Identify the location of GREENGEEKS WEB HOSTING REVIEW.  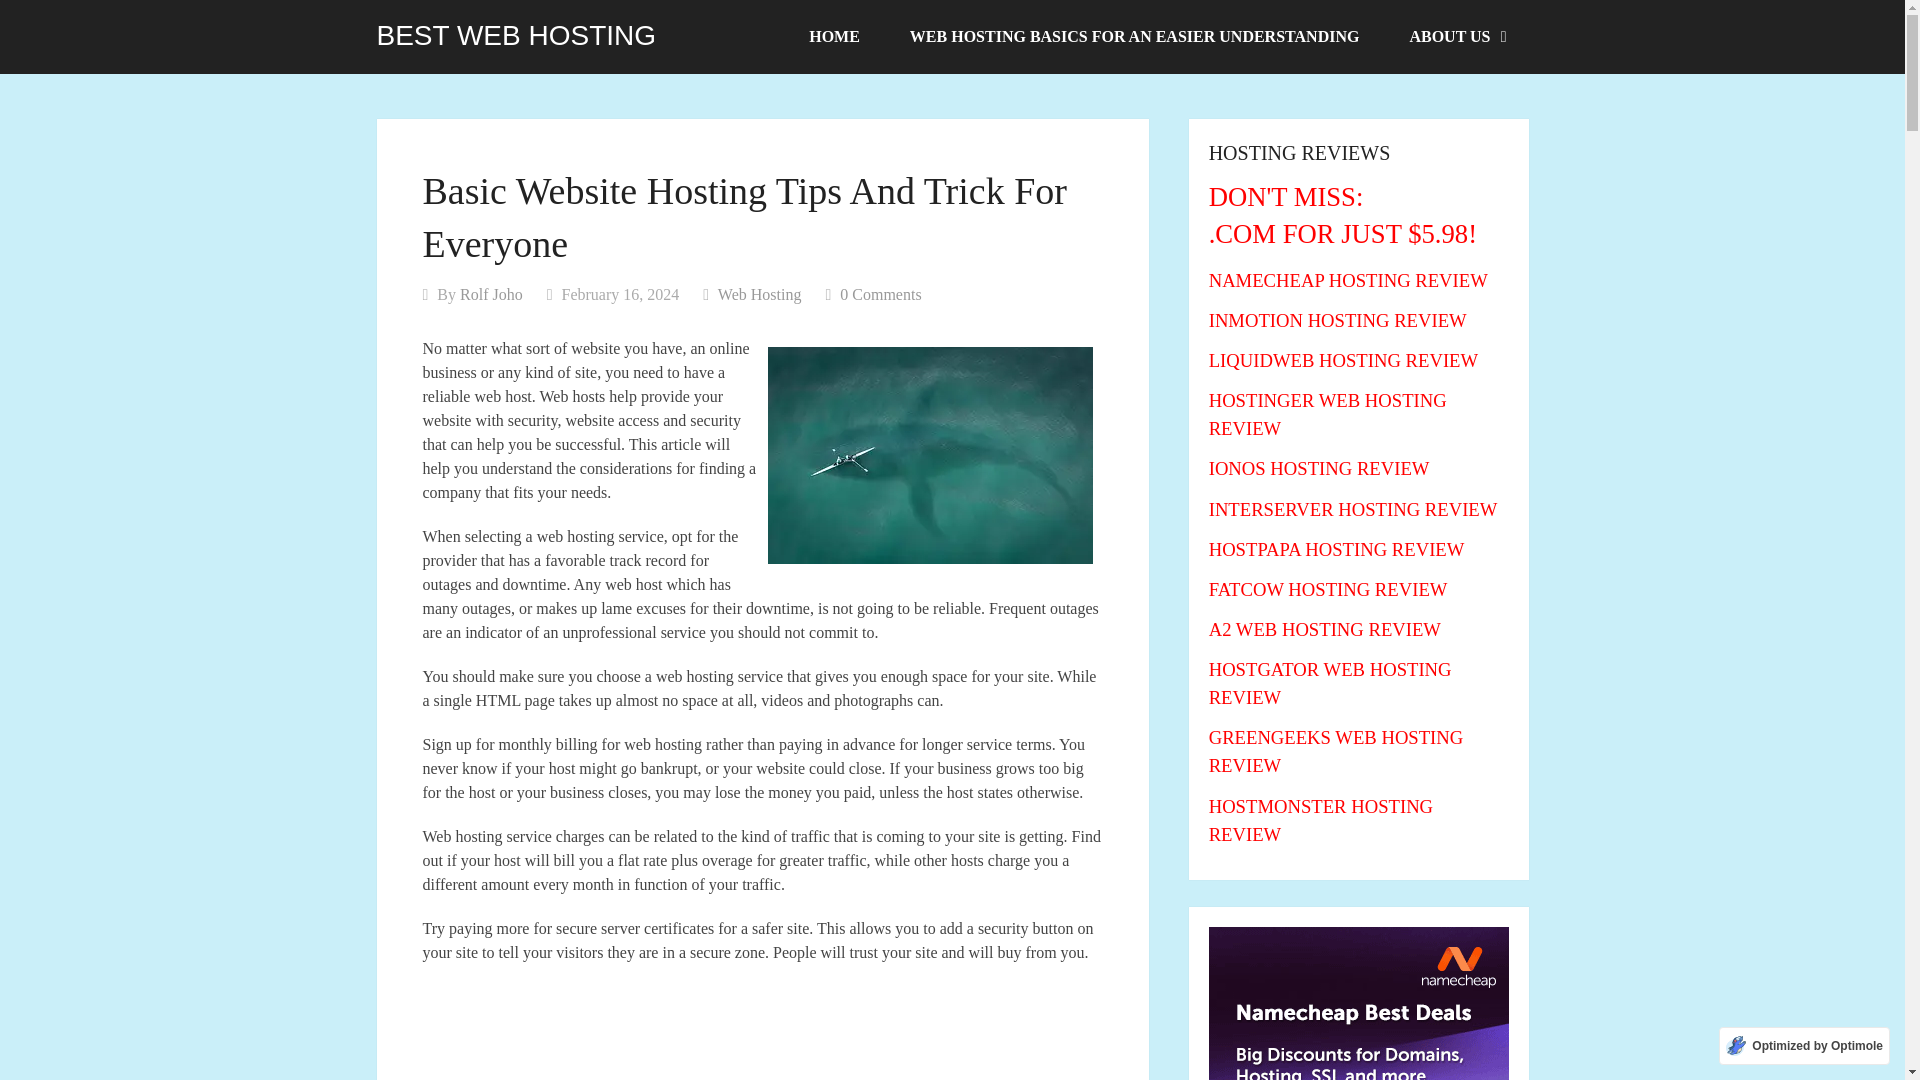
(1336, 751).